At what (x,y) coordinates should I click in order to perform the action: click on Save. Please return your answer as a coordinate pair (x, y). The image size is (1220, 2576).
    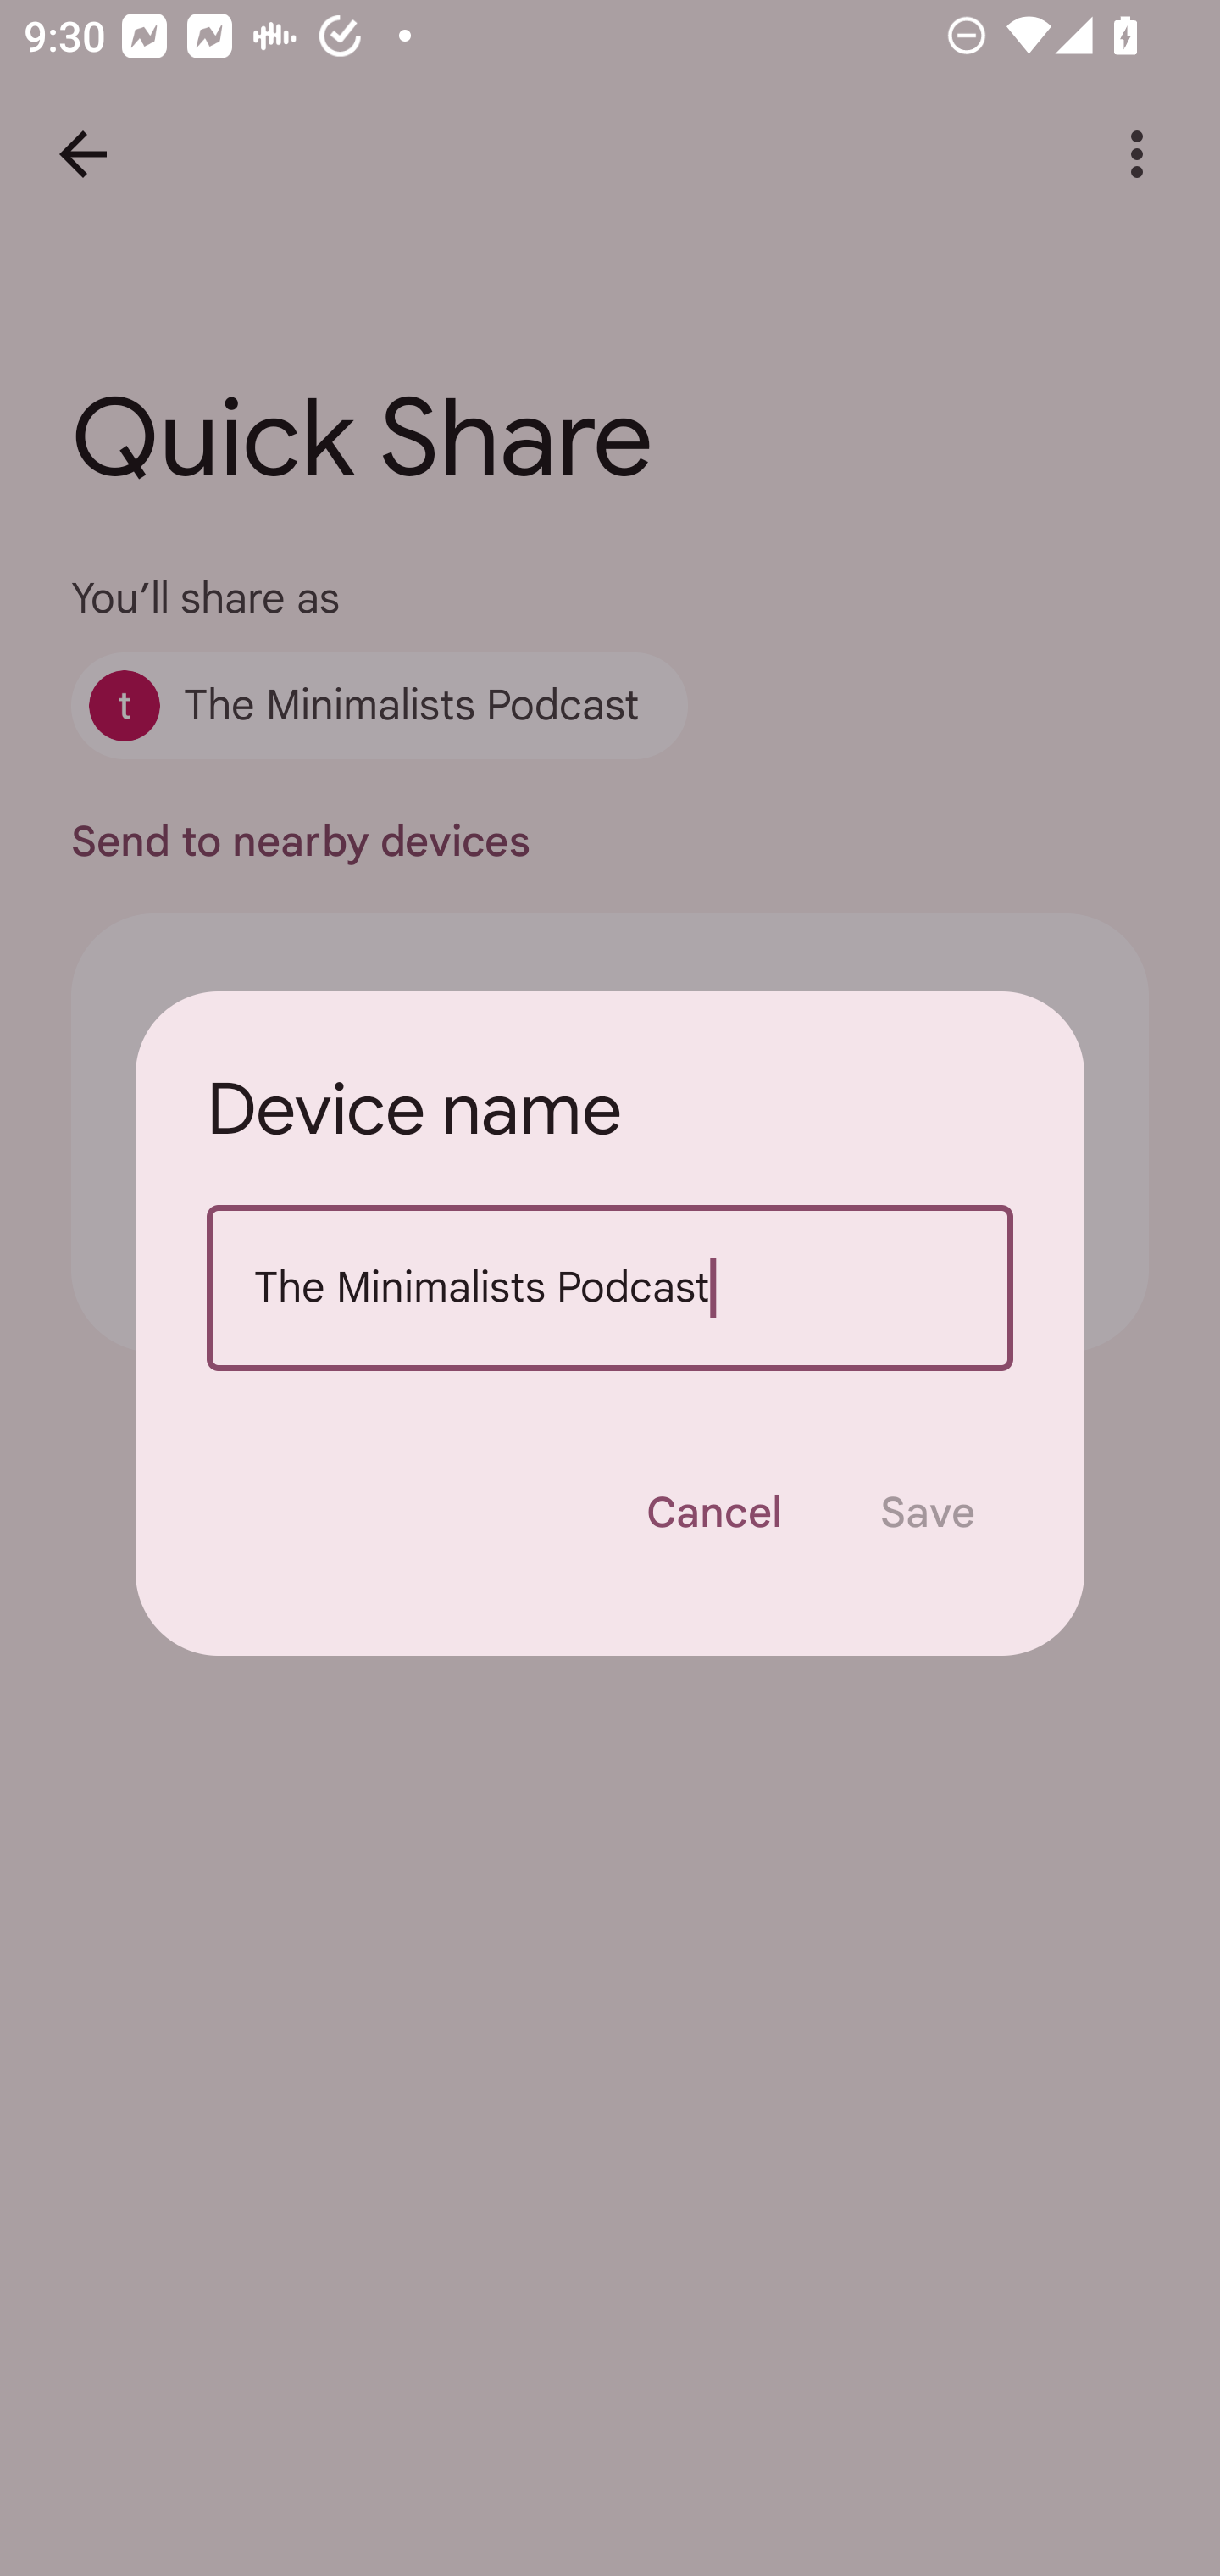
    Looking at the image, I should click on (927, 1513).